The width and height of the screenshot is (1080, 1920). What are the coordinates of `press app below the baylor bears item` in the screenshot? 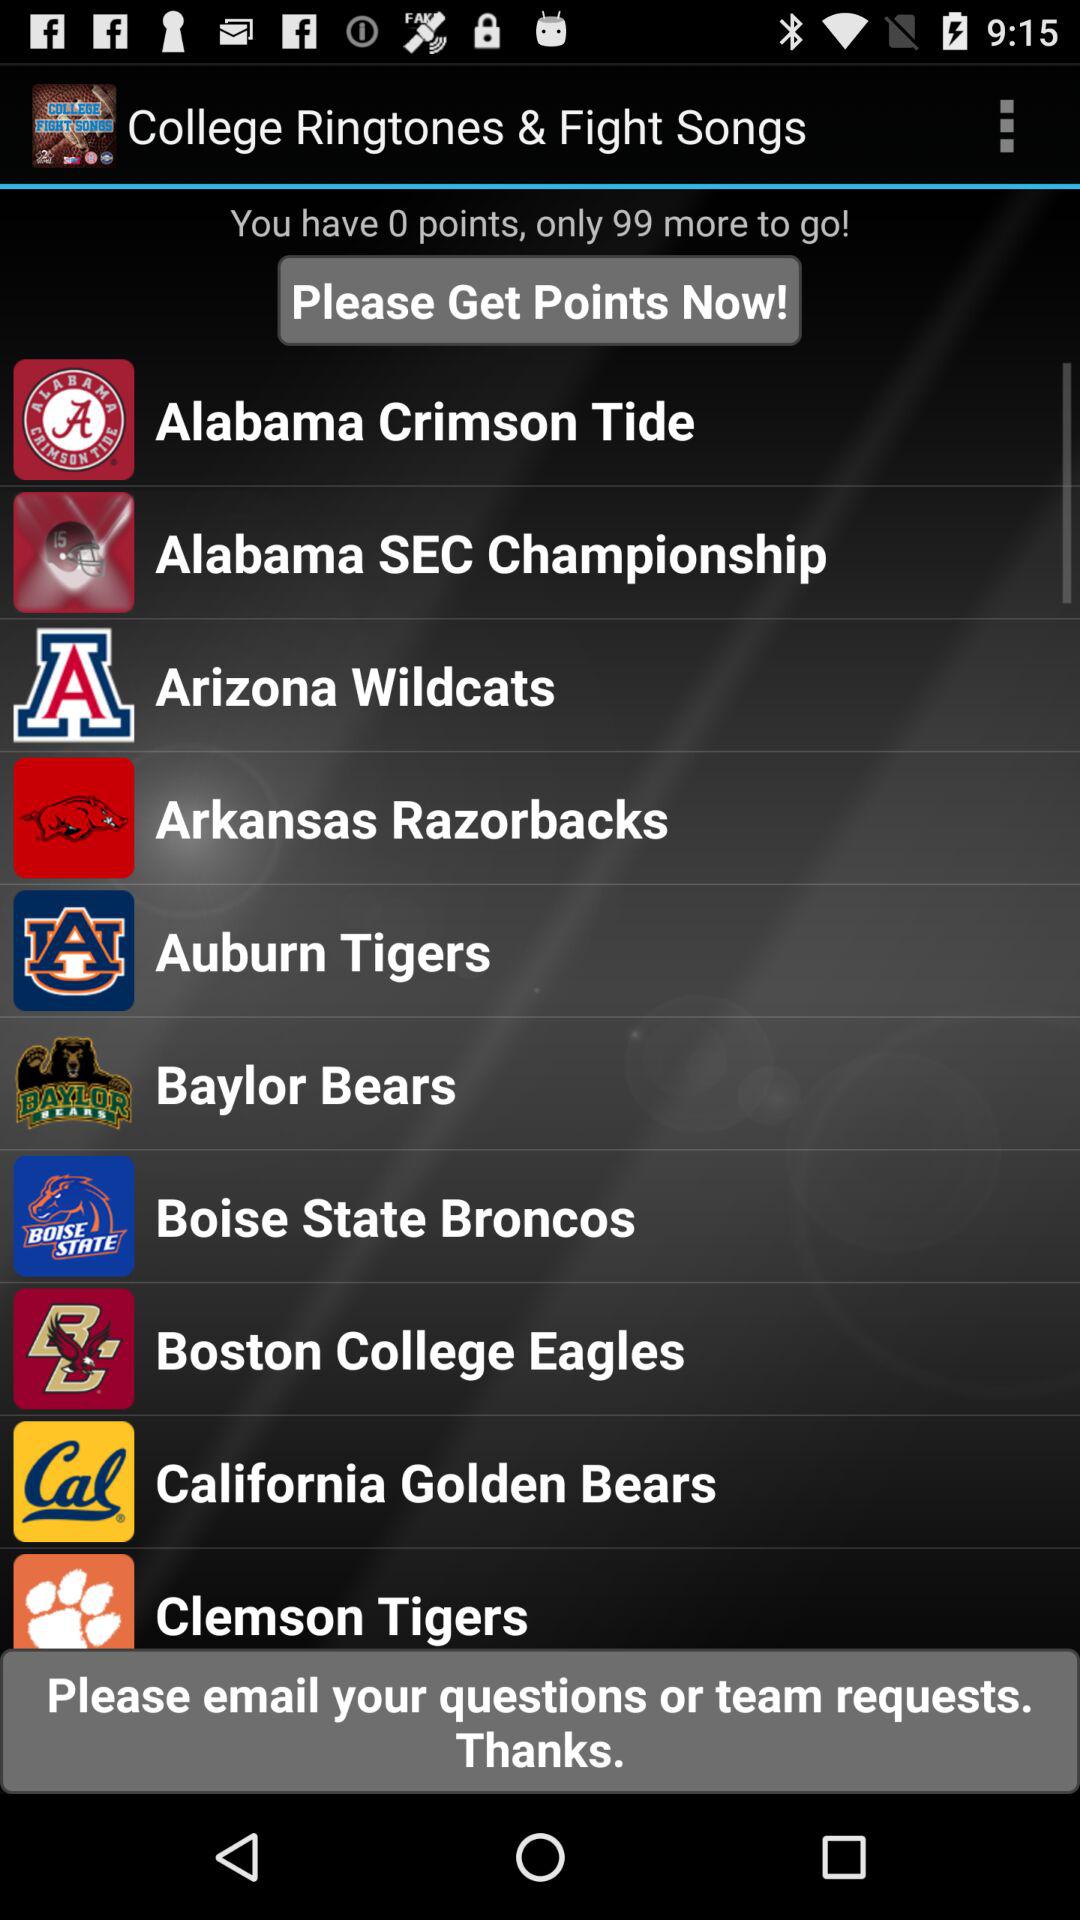 It's located at (395, 1216).